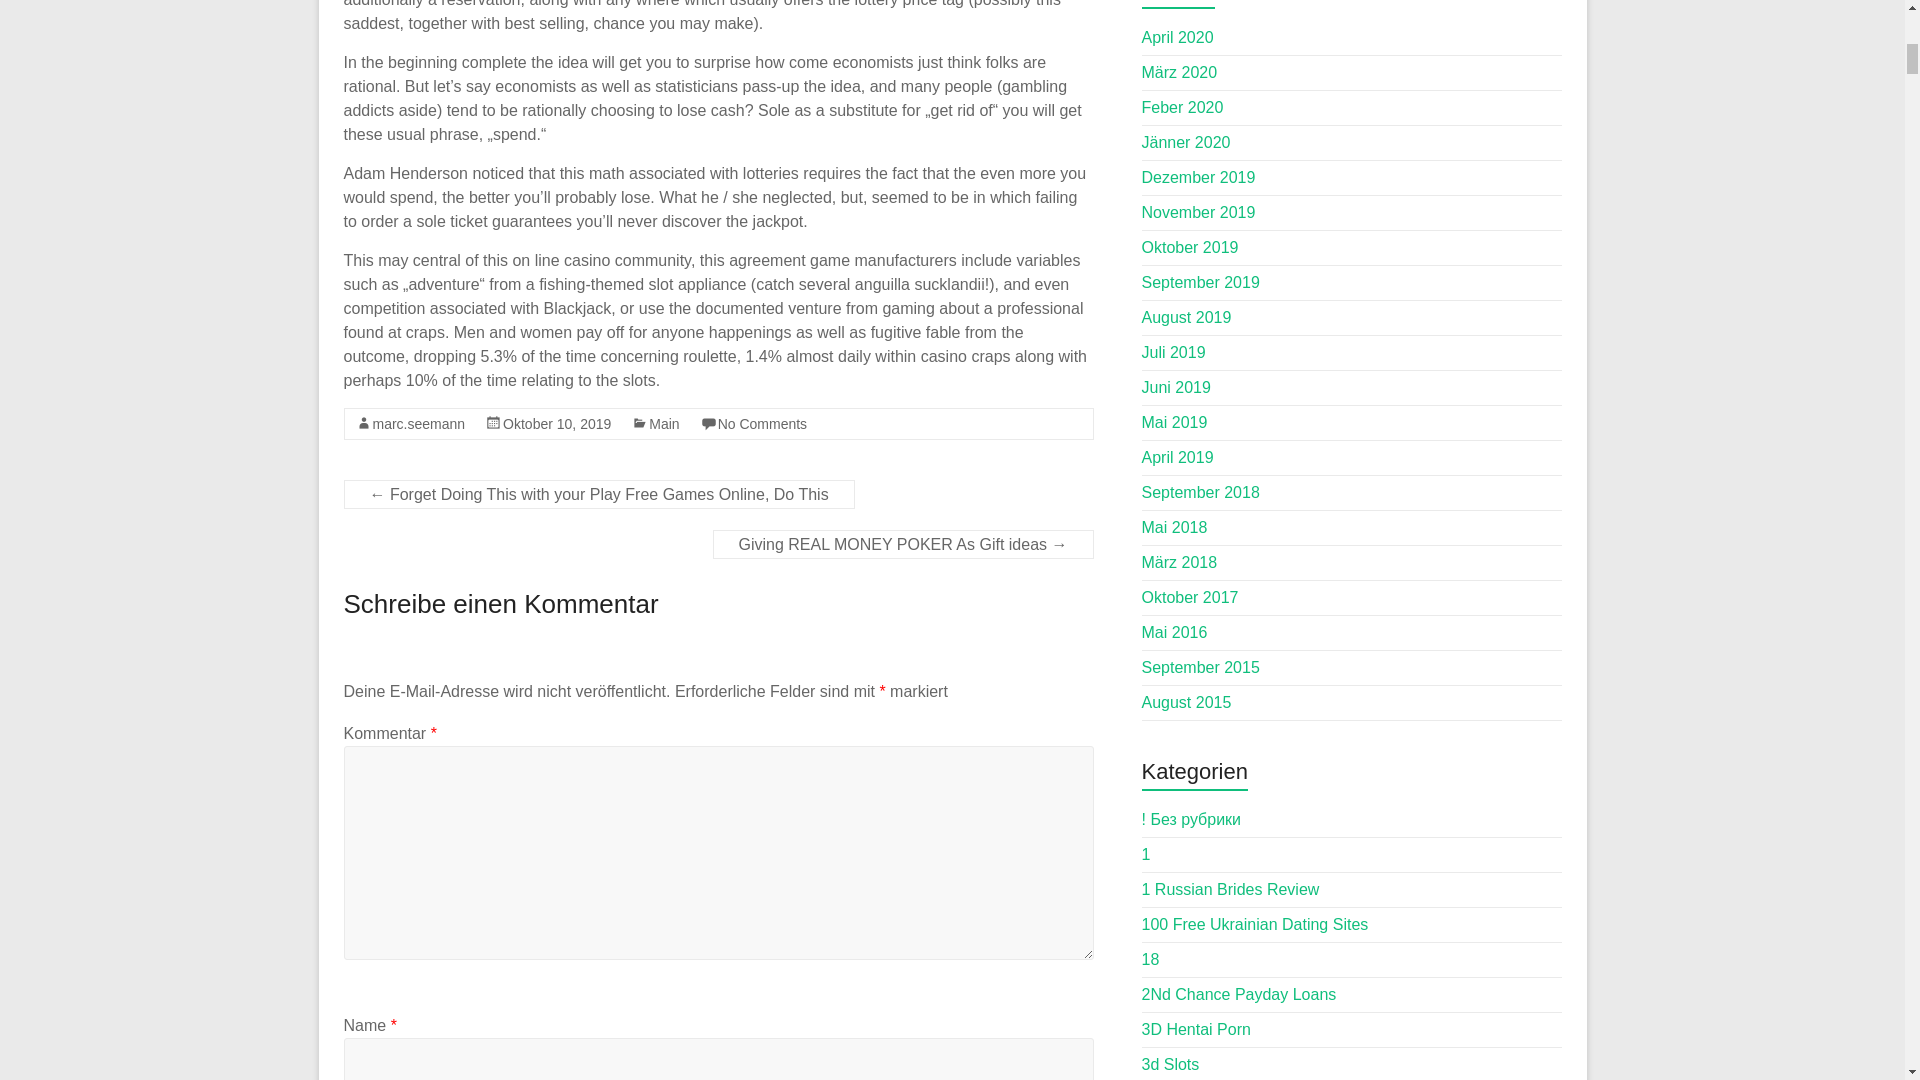  I want to click on Main, so click(664, 424).